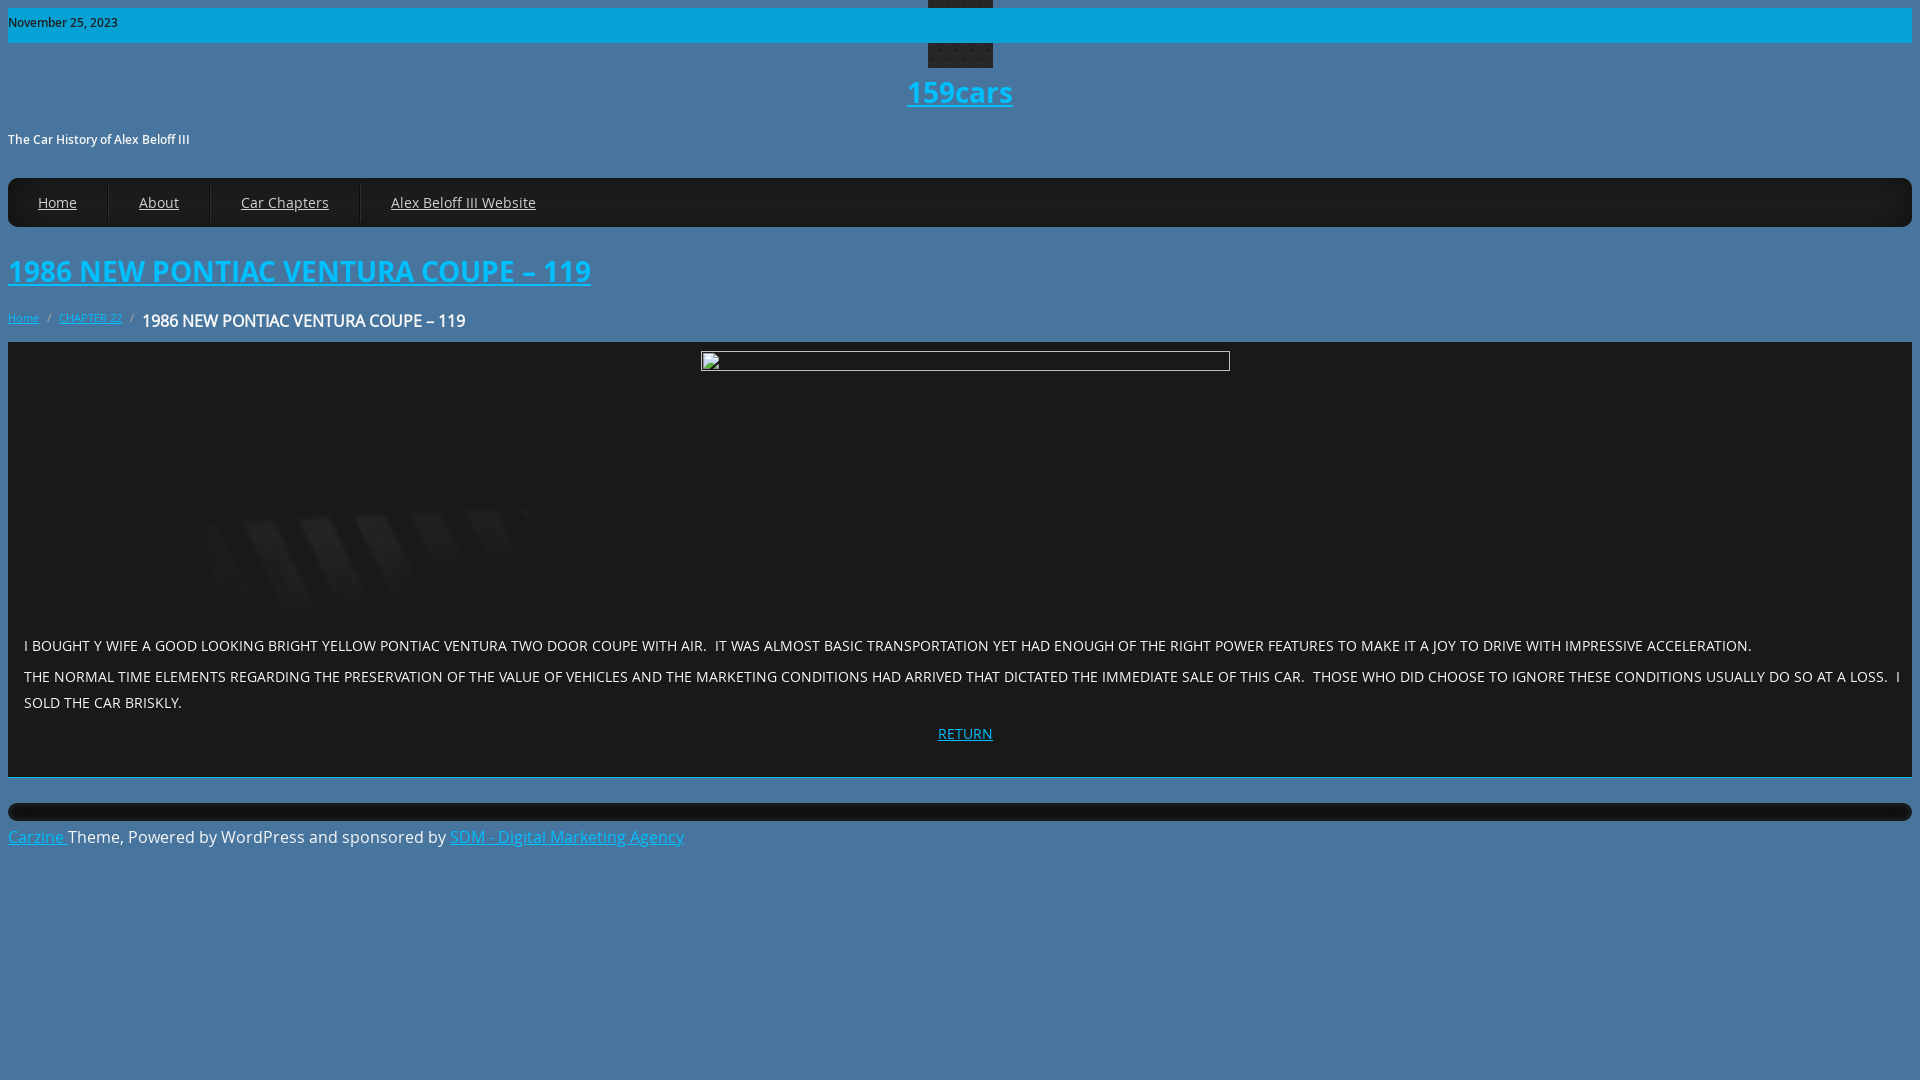 Image resolution: width=1920 pixels, height=1080 pixels. What do you see at coordinates (960, 92) in the screenshot?
I see `159cars` at bounding box center [960, 92].